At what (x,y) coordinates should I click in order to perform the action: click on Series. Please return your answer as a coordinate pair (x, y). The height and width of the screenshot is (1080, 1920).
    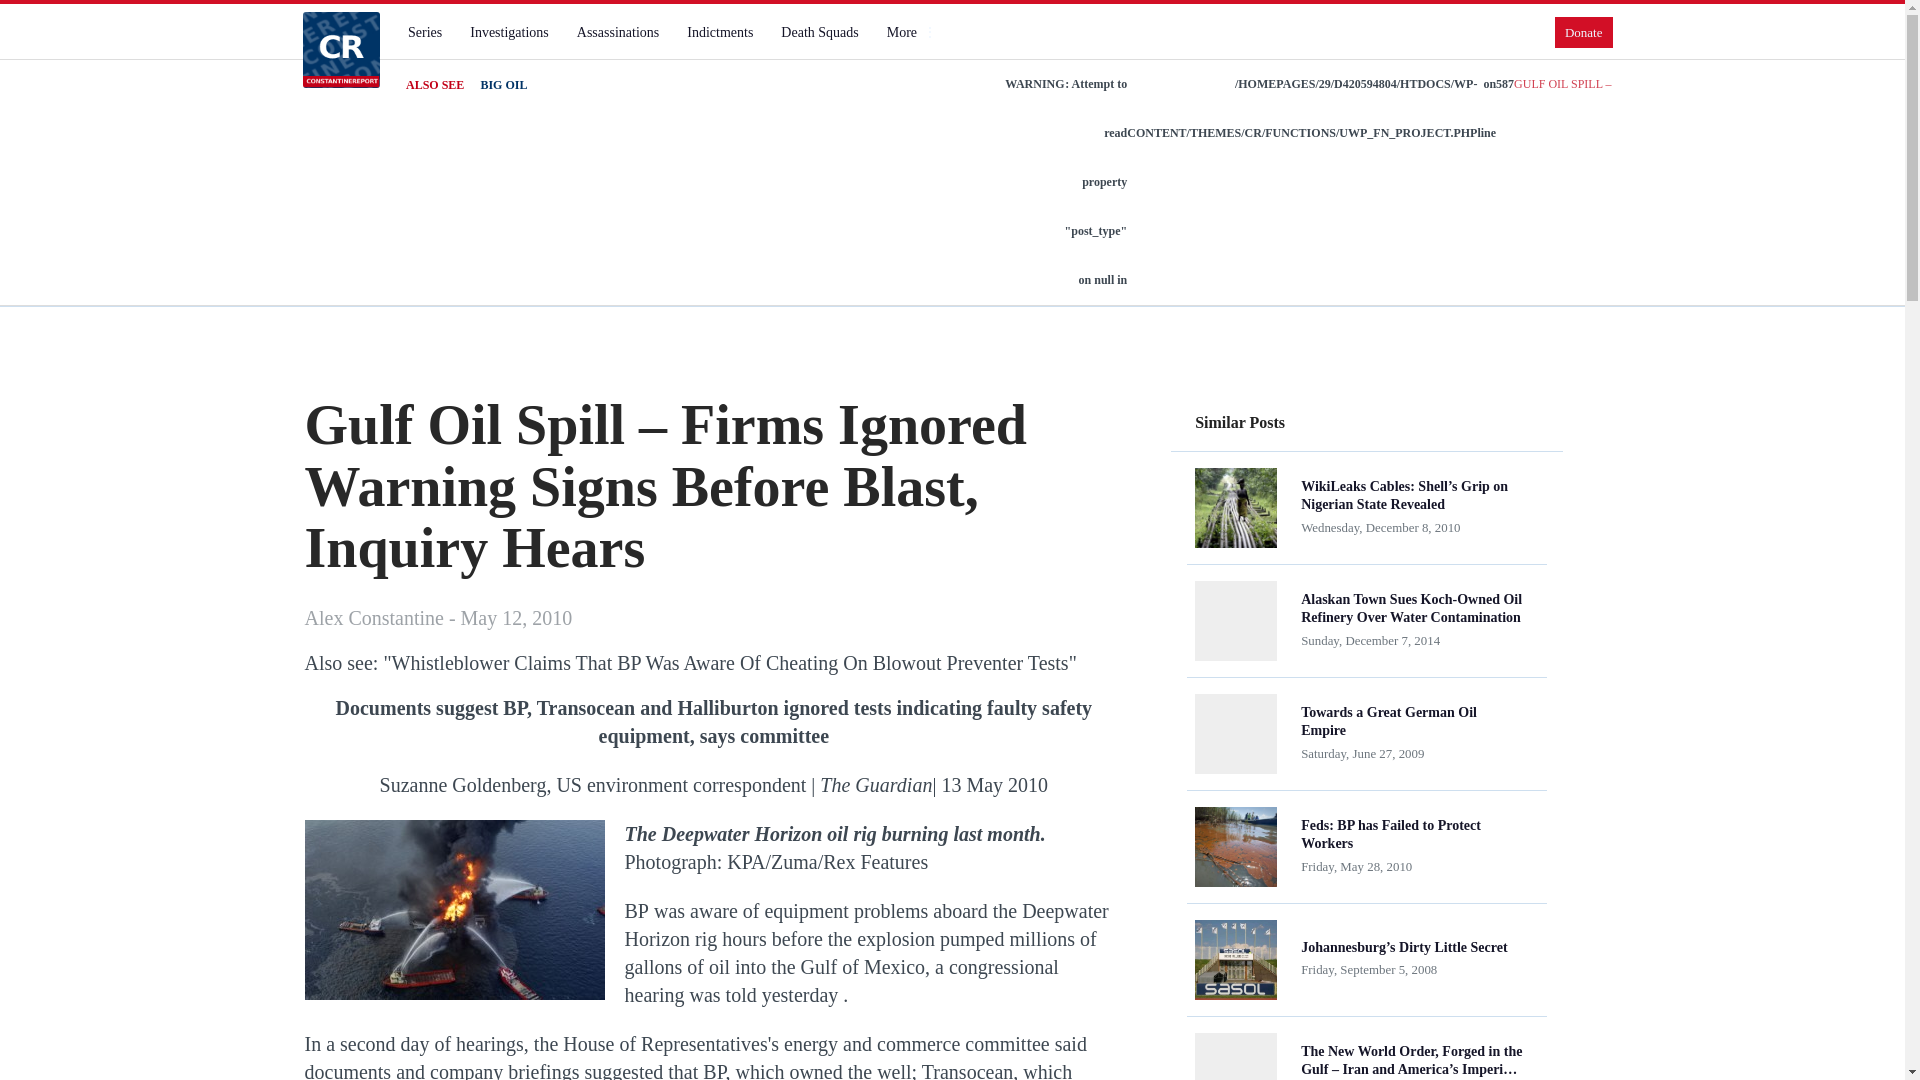
    Looking at the image, I should click on (424, 32).